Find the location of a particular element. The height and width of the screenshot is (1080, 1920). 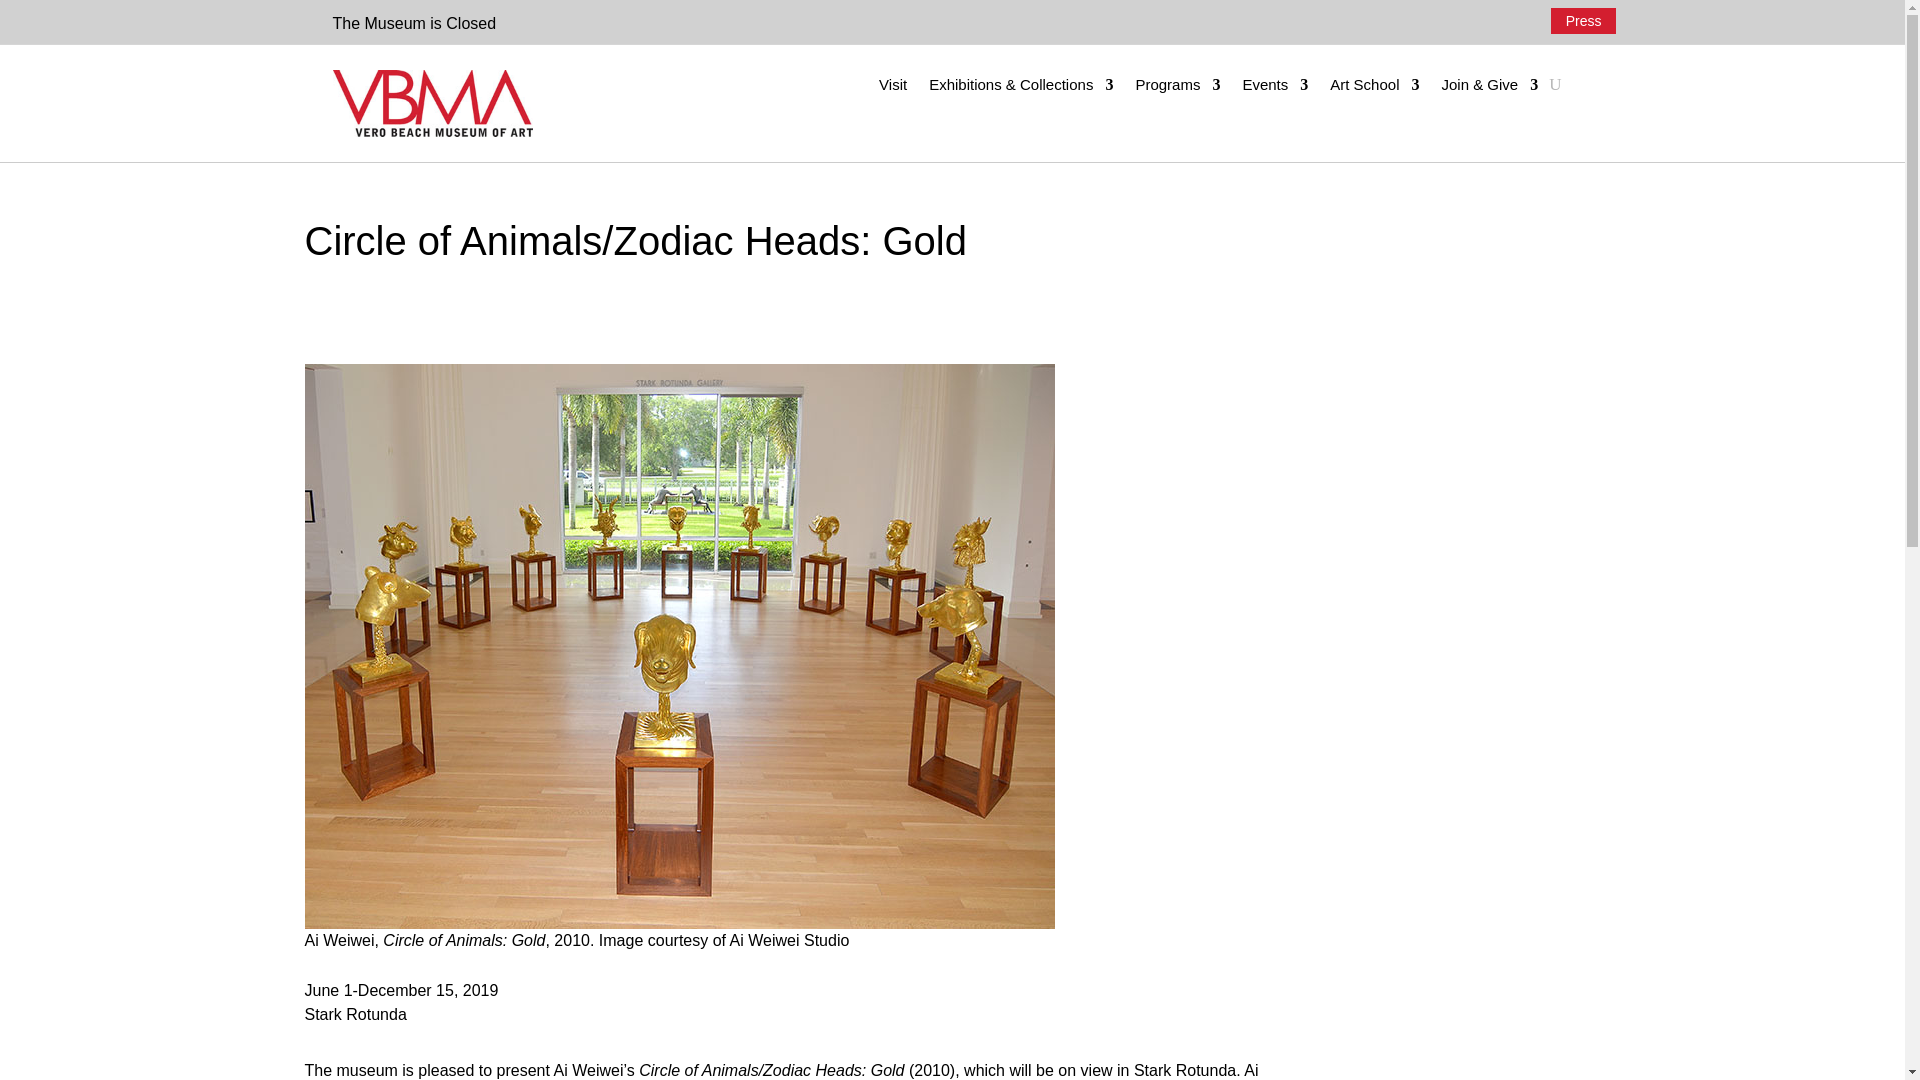

Art School is located at coordinates (1374, 88).